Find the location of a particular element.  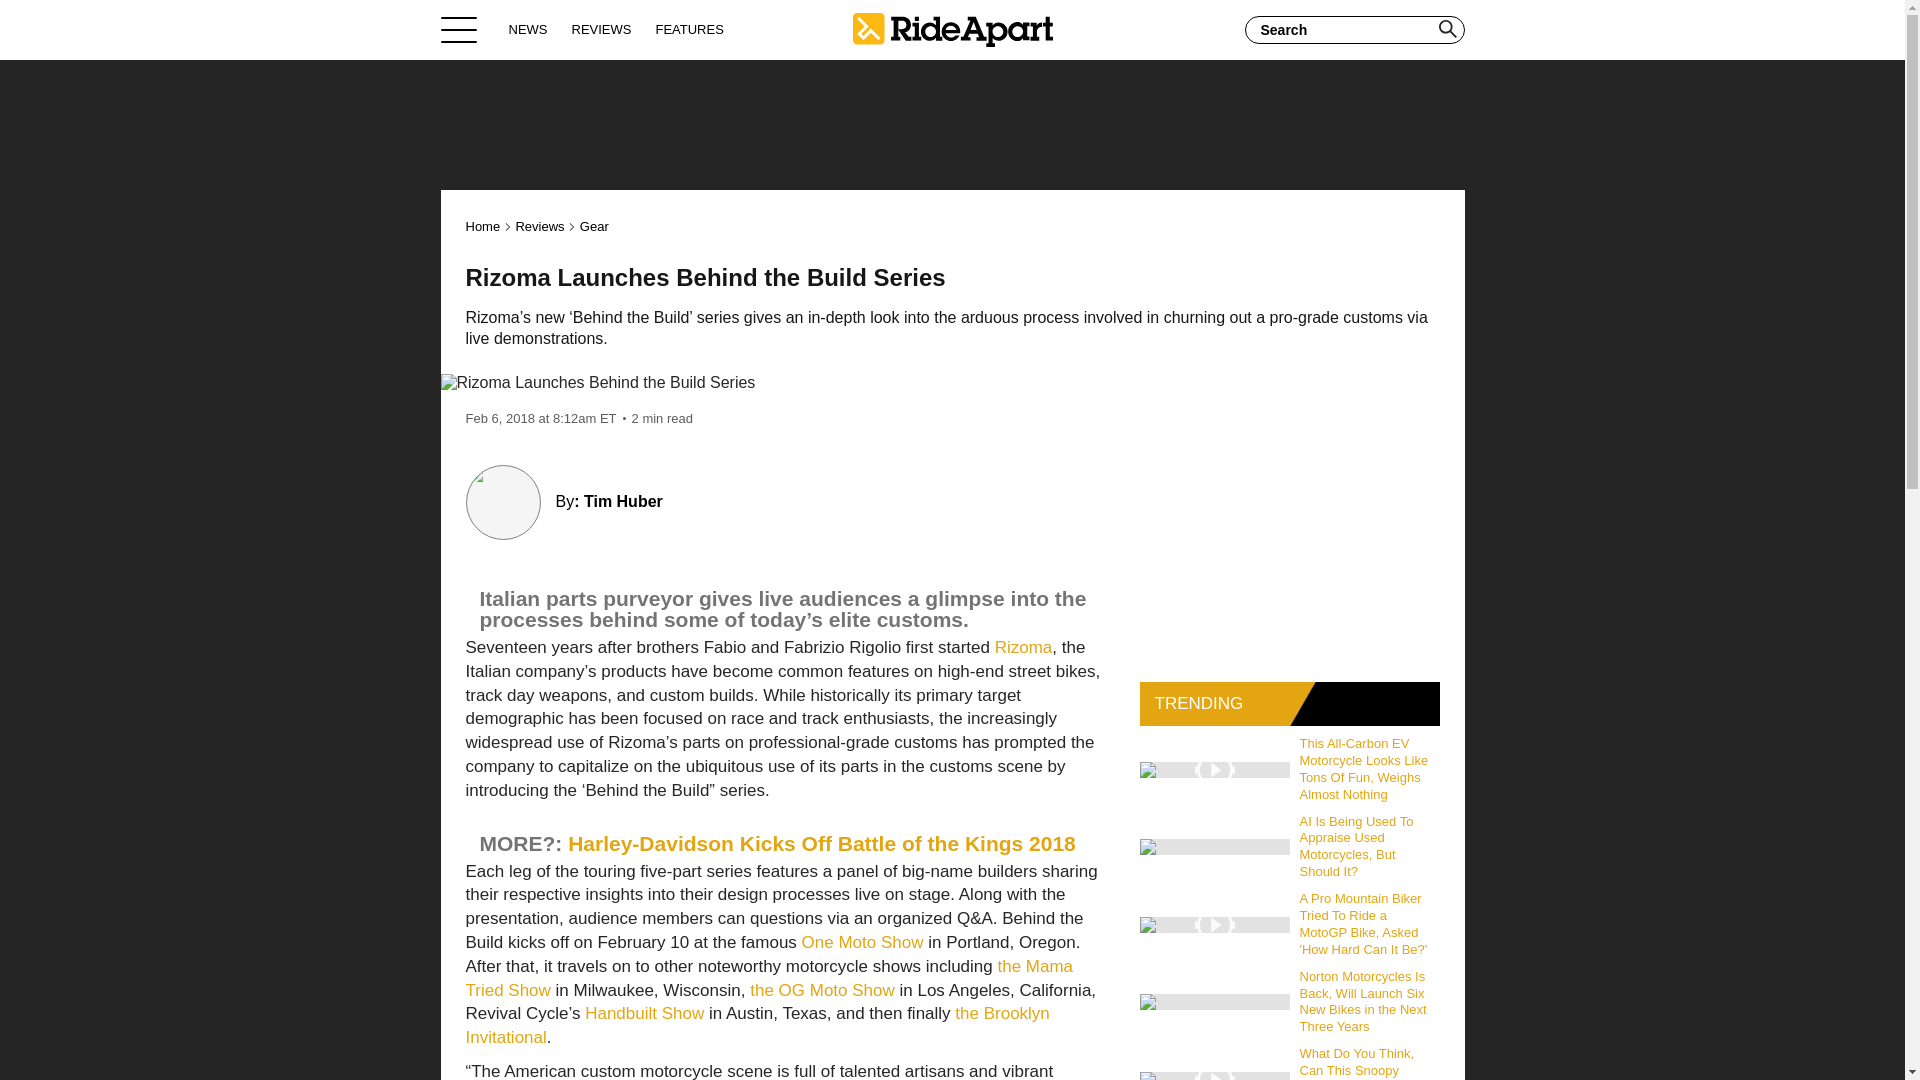

the Brooklyn Invitational is located at coordinates (758, 1025).